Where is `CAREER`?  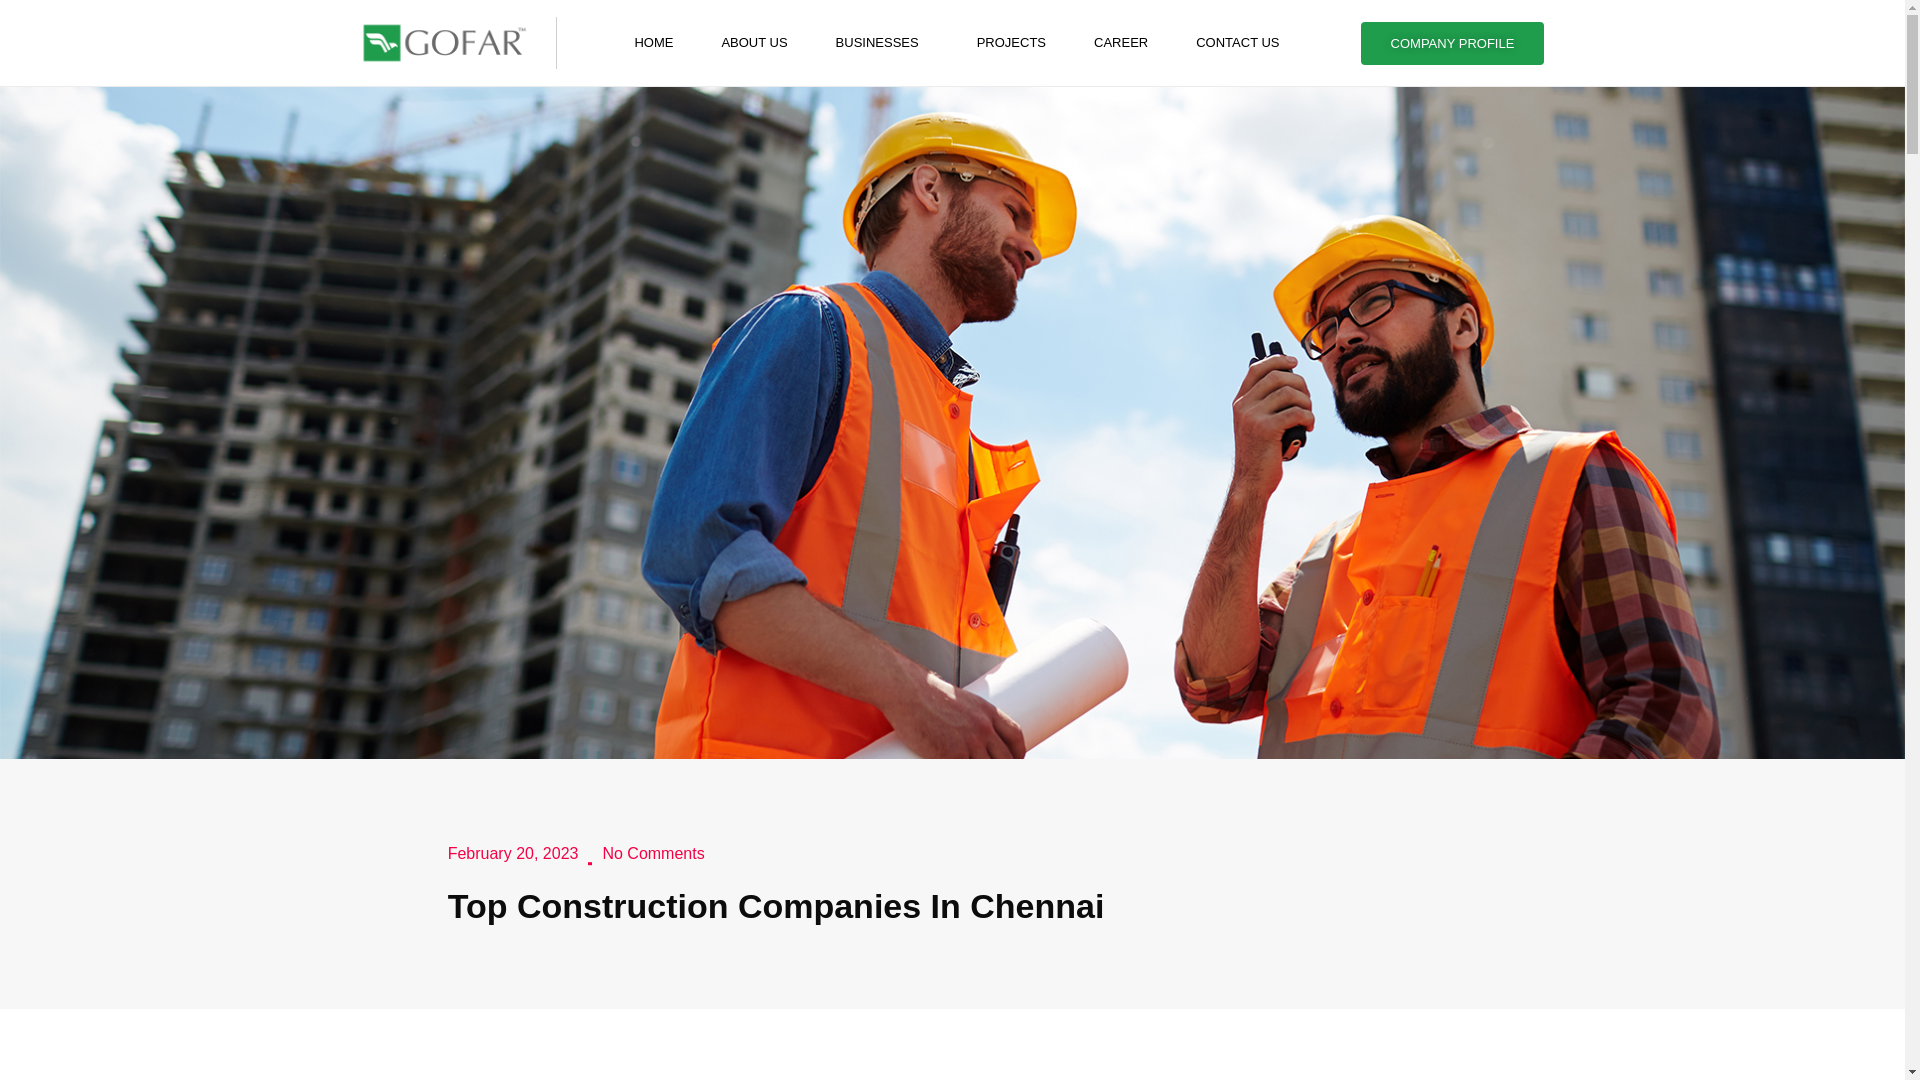
CAREER is located at coordinates (1120, 42).